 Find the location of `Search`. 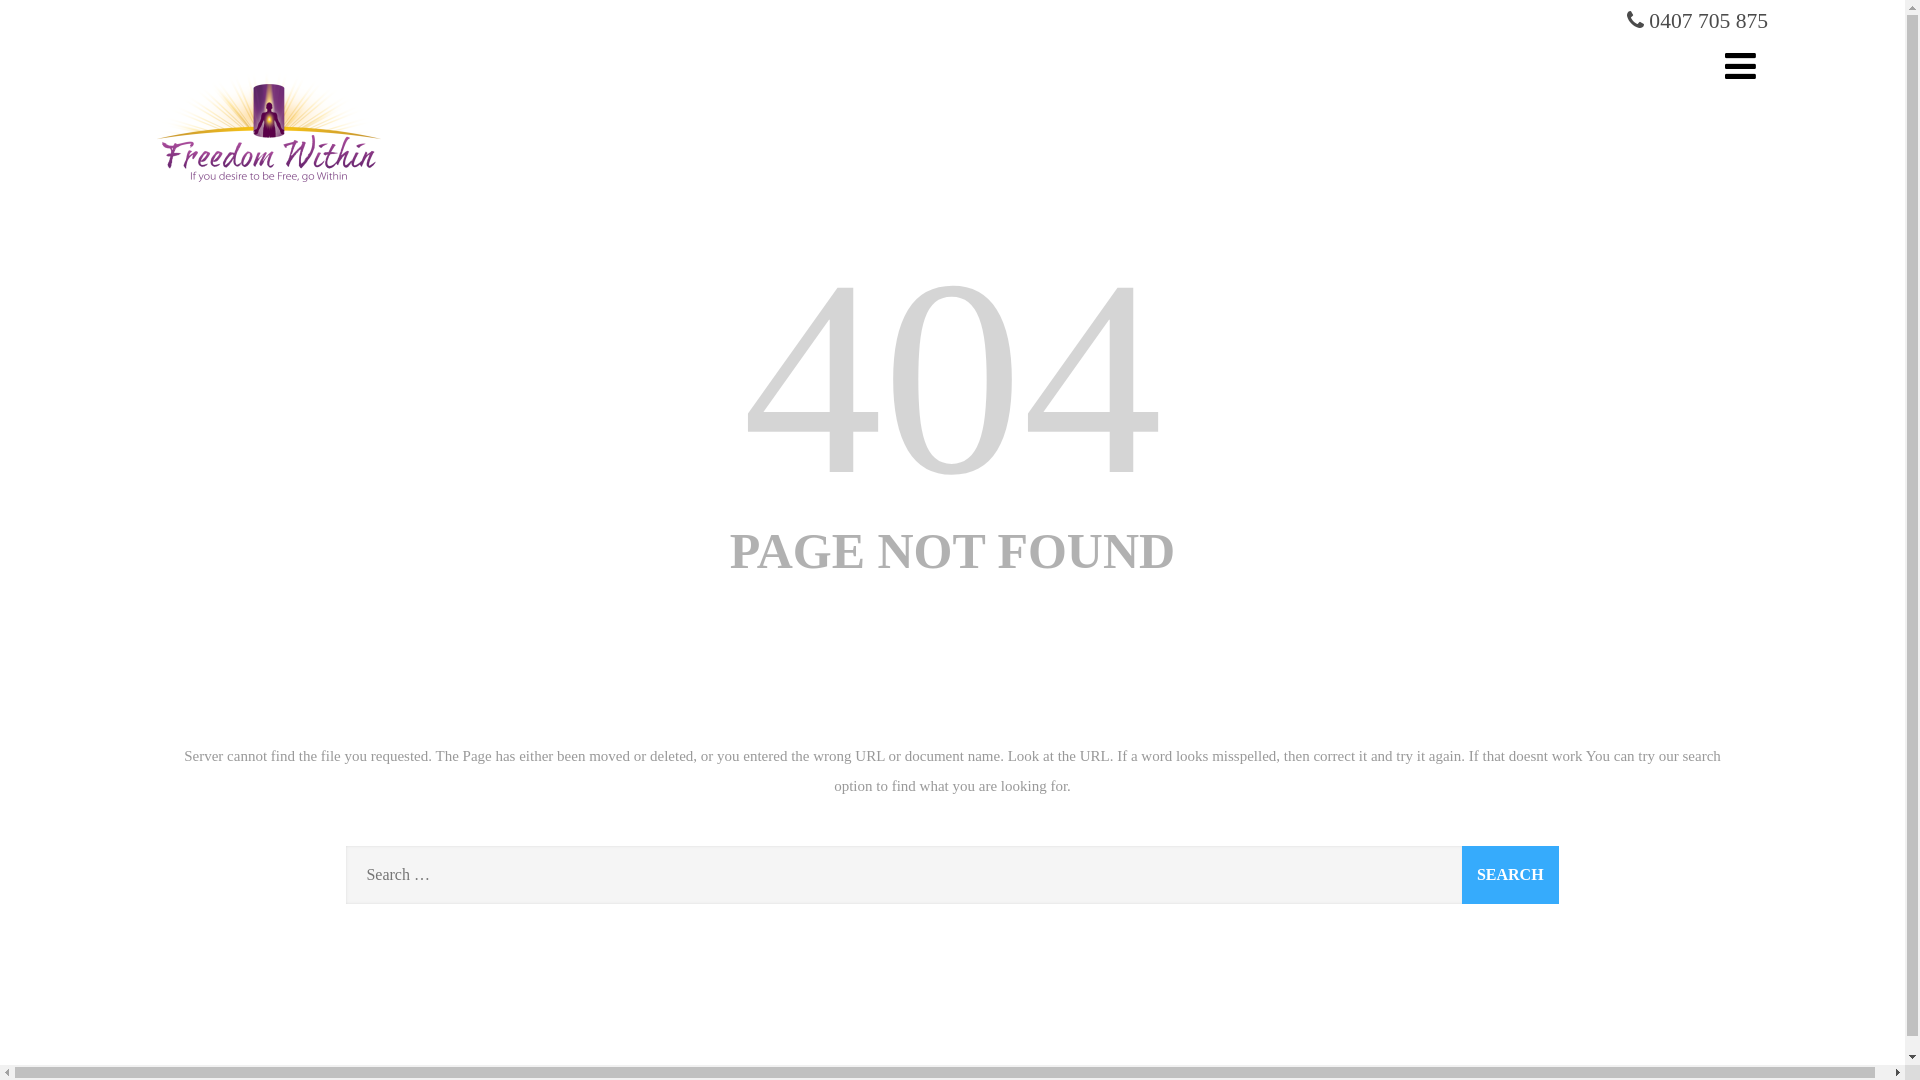

Search is located at coordinates (1510, 875).